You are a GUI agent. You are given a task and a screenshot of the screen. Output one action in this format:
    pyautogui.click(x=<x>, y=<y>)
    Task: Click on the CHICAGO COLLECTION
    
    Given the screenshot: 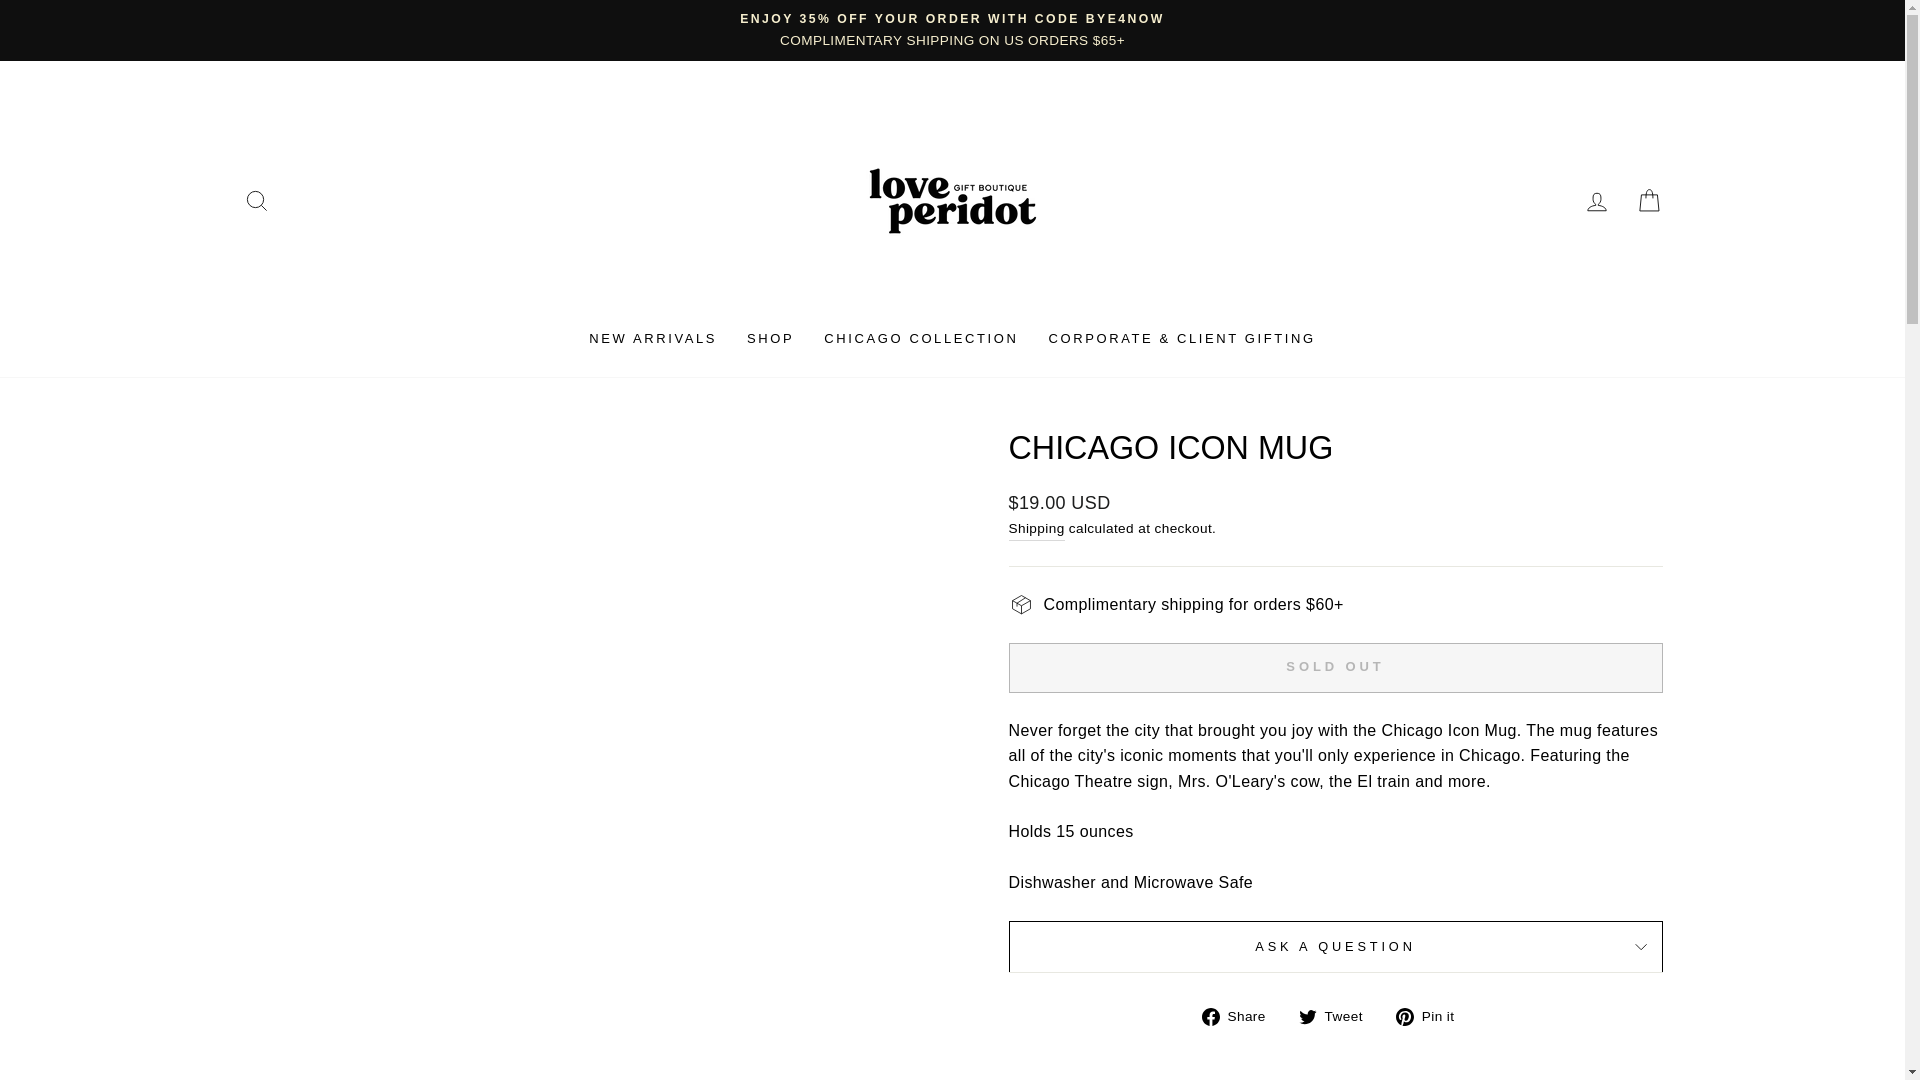 What is the action you would take?
    pyautogui.click(x=920, y=338)
    